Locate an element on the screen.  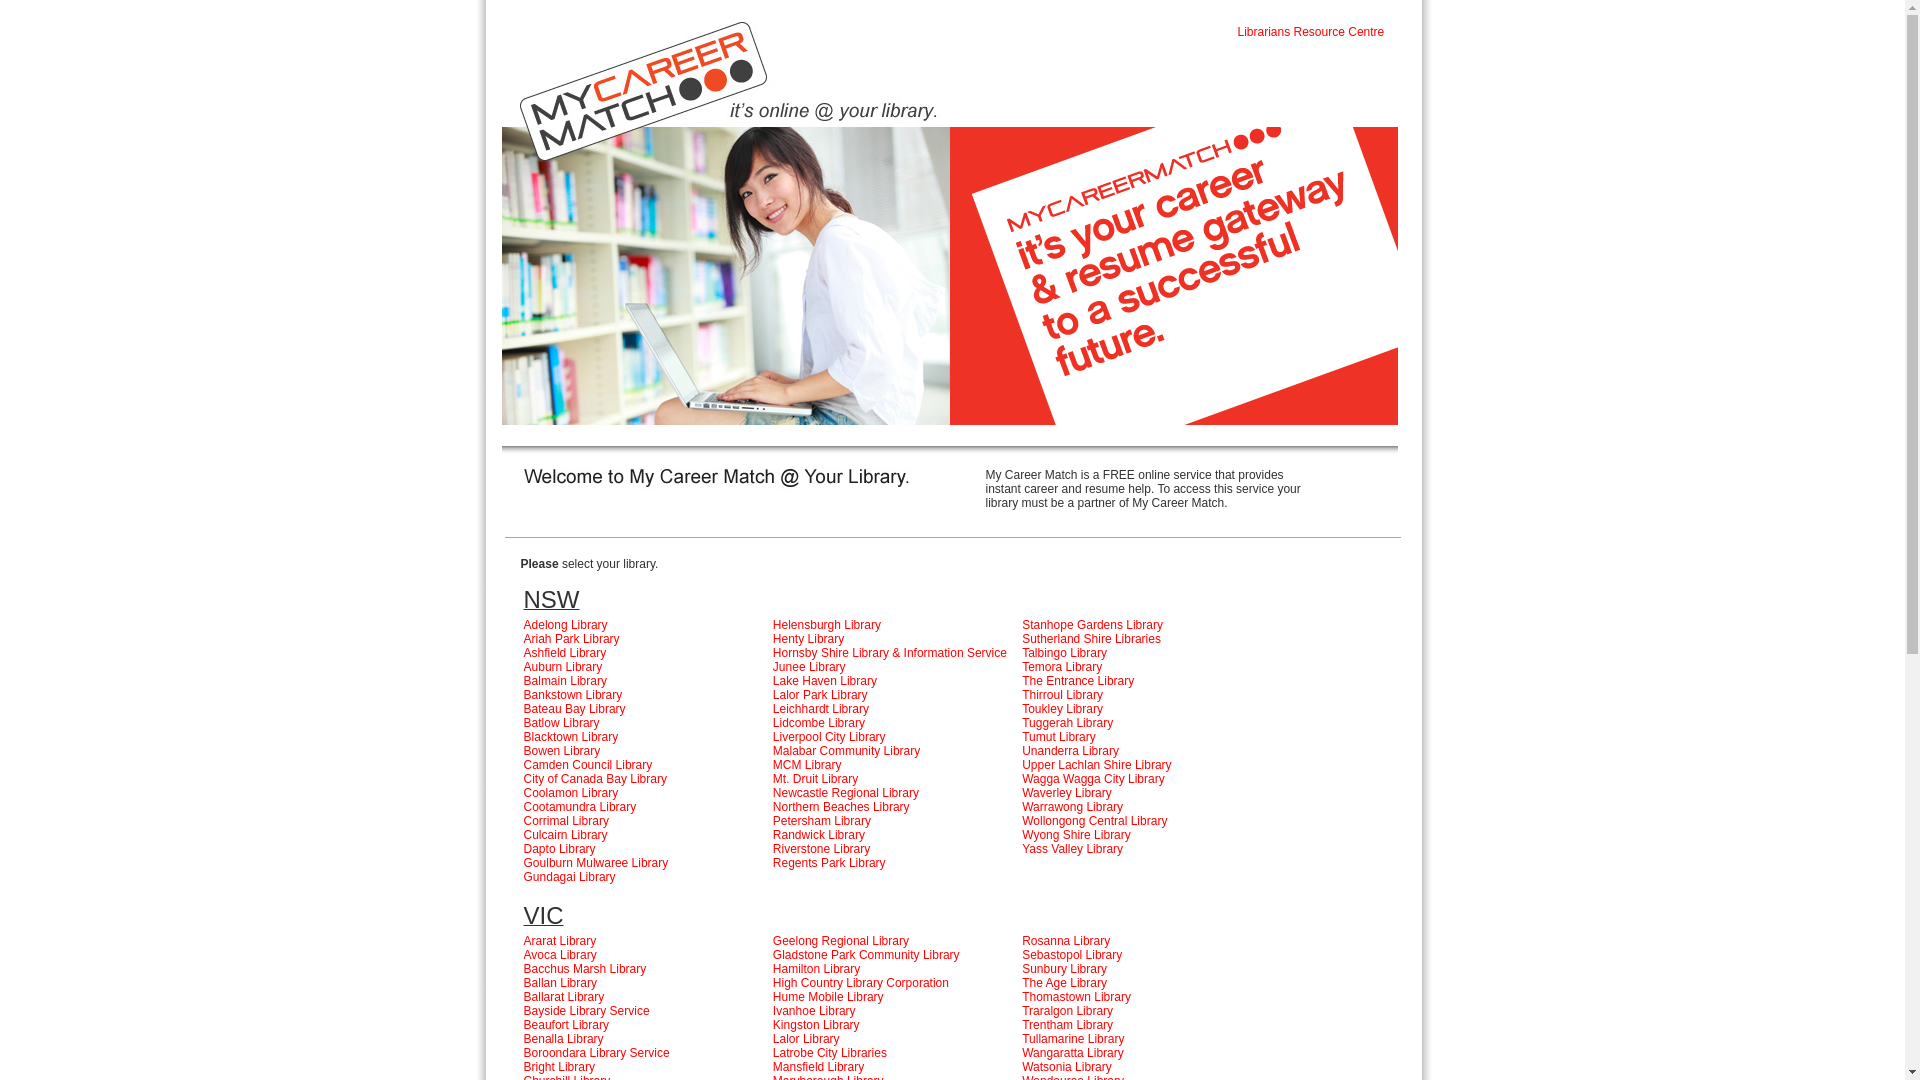
Ashfield Library is located at coordinates (566, 653).